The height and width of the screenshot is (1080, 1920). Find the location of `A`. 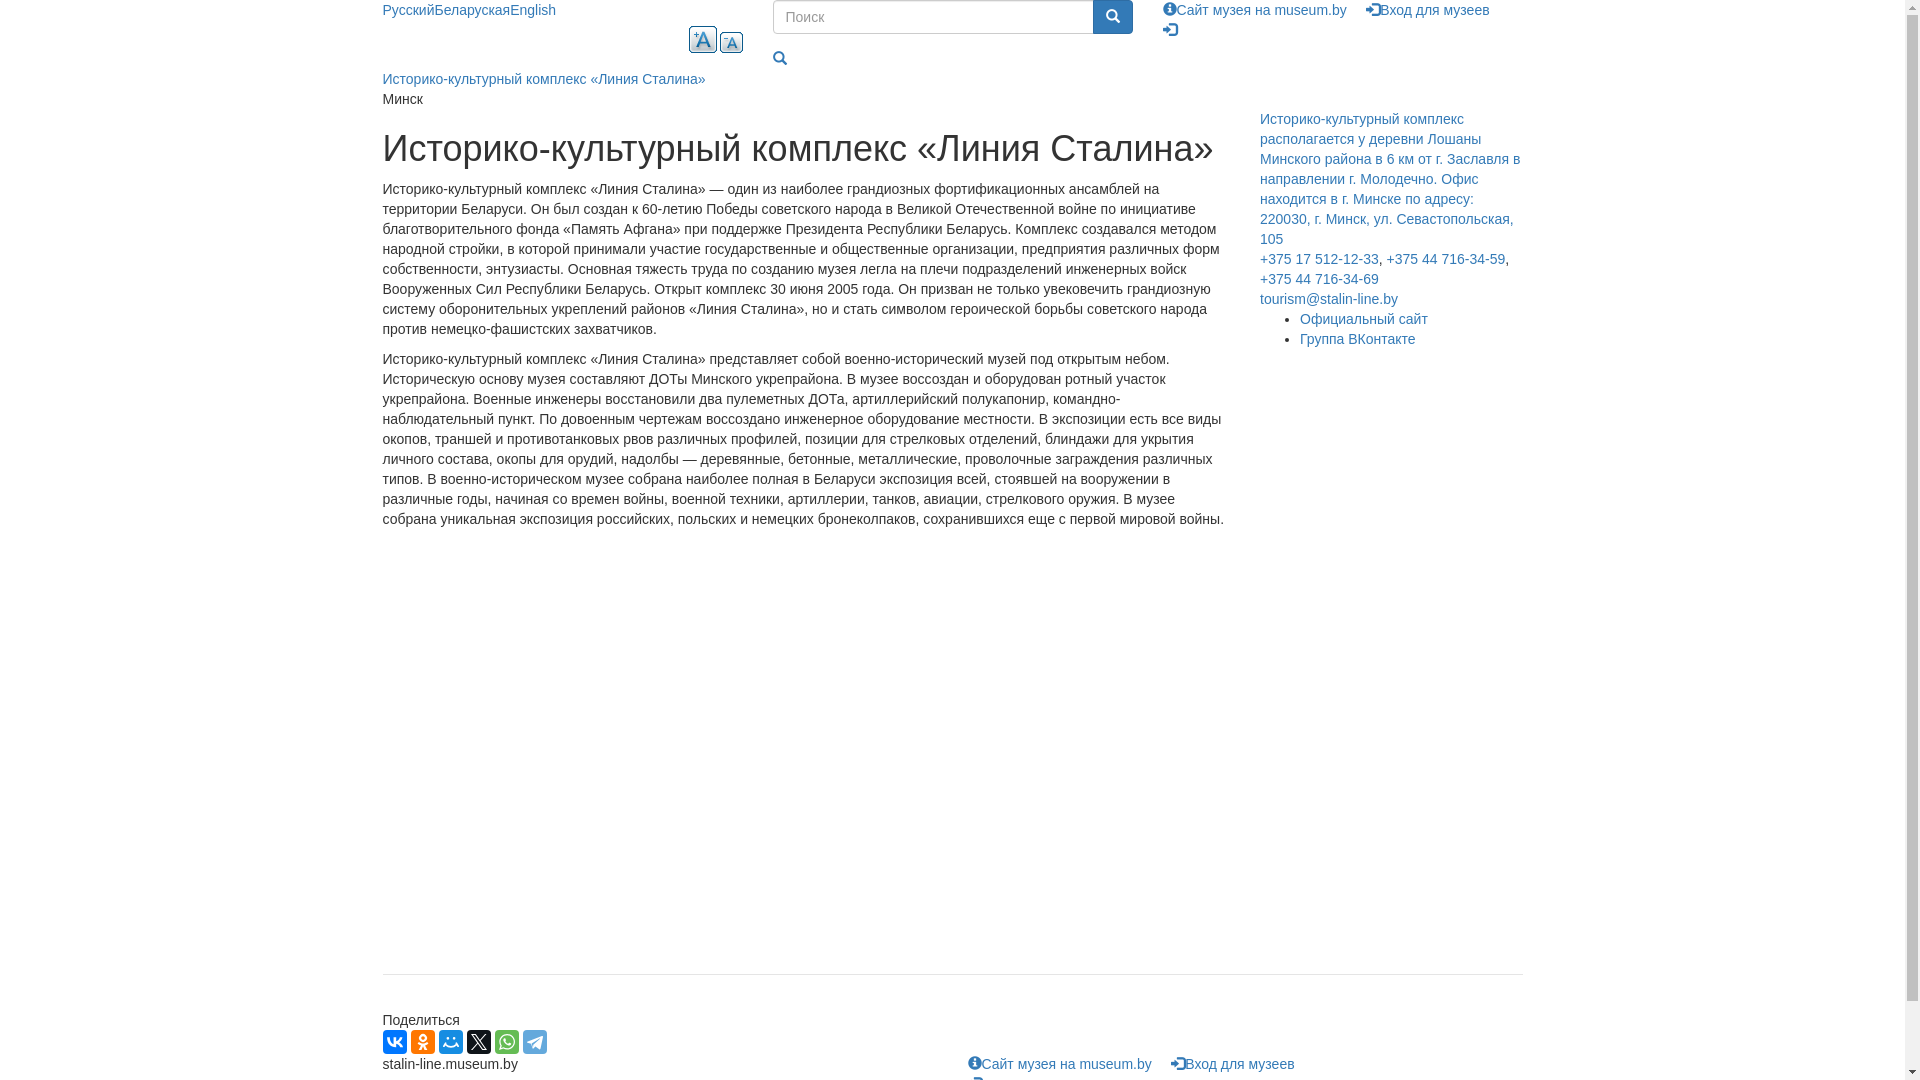

A is located at coordinates (732, 42).